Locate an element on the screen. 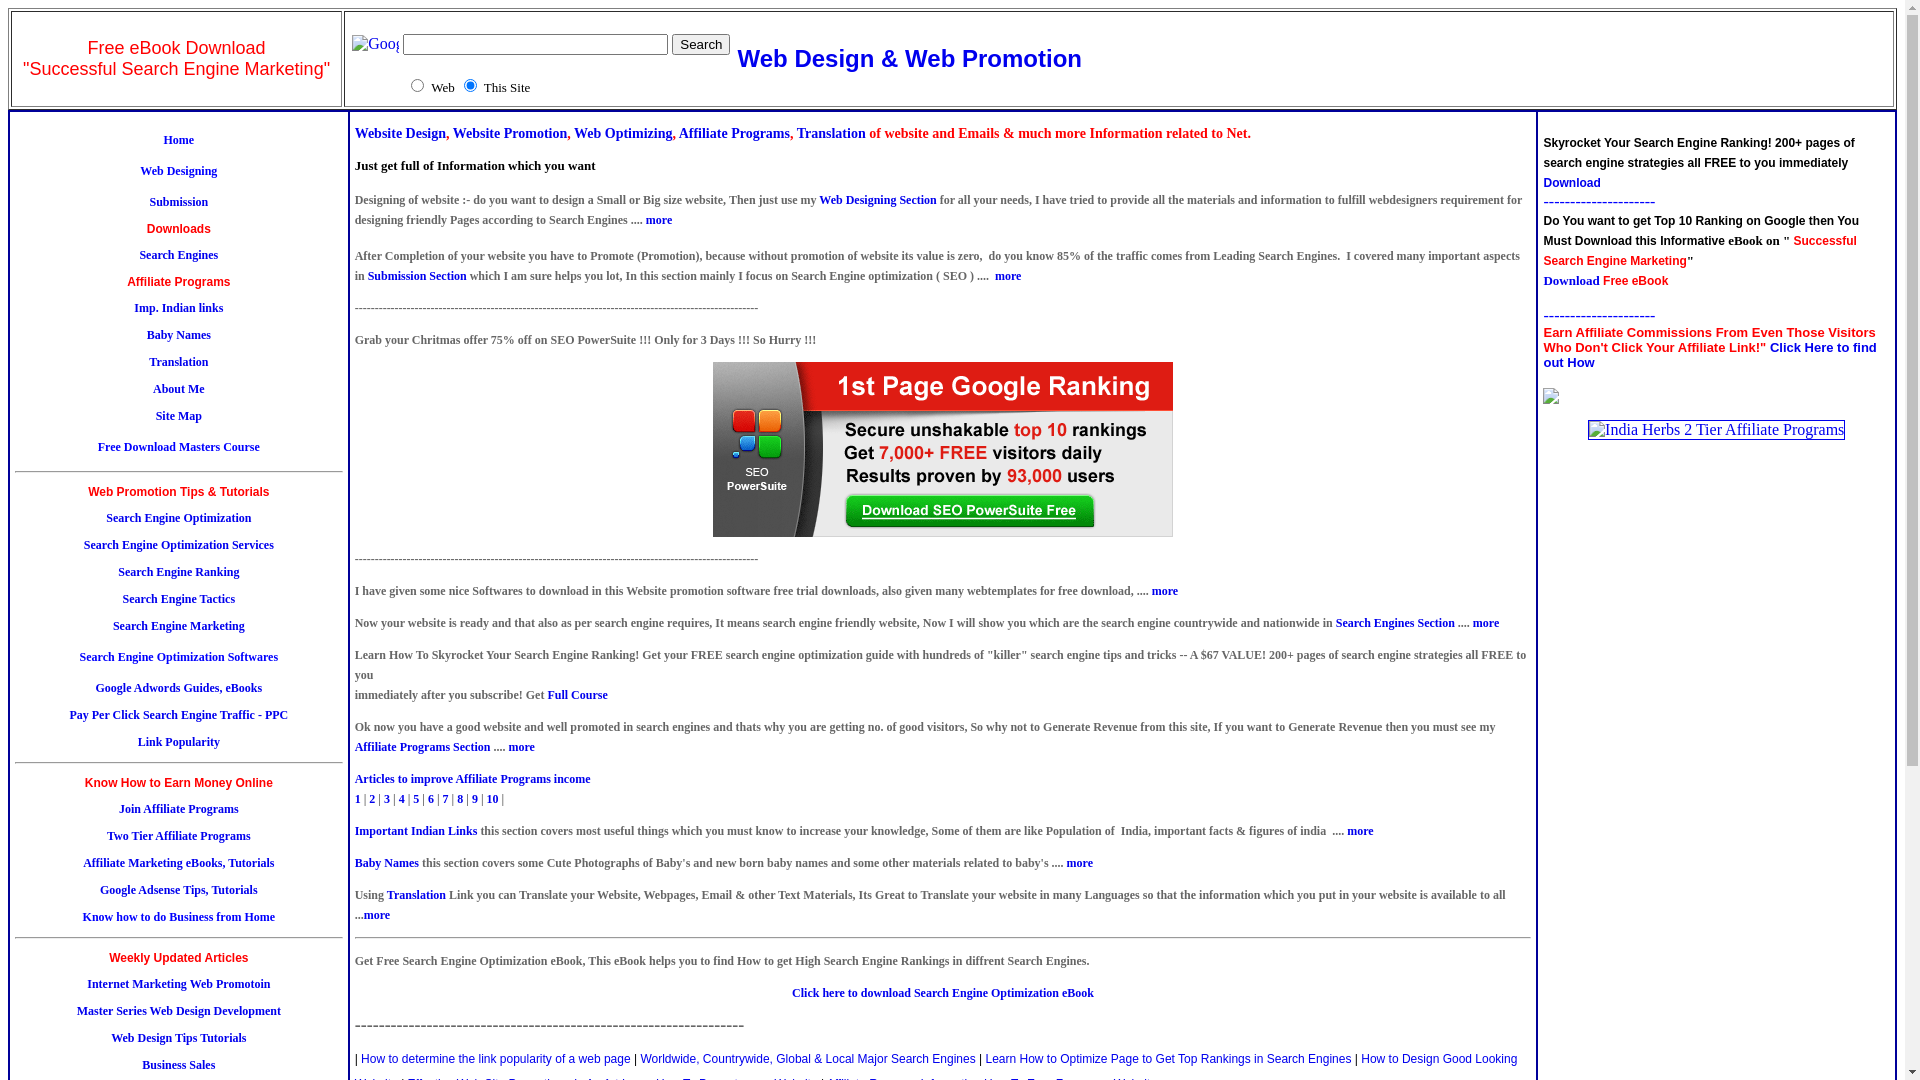 The image size is (1920, 1080). Pay Per Click Search Engine Traffic - PPC is located at coordinates (178, 715).